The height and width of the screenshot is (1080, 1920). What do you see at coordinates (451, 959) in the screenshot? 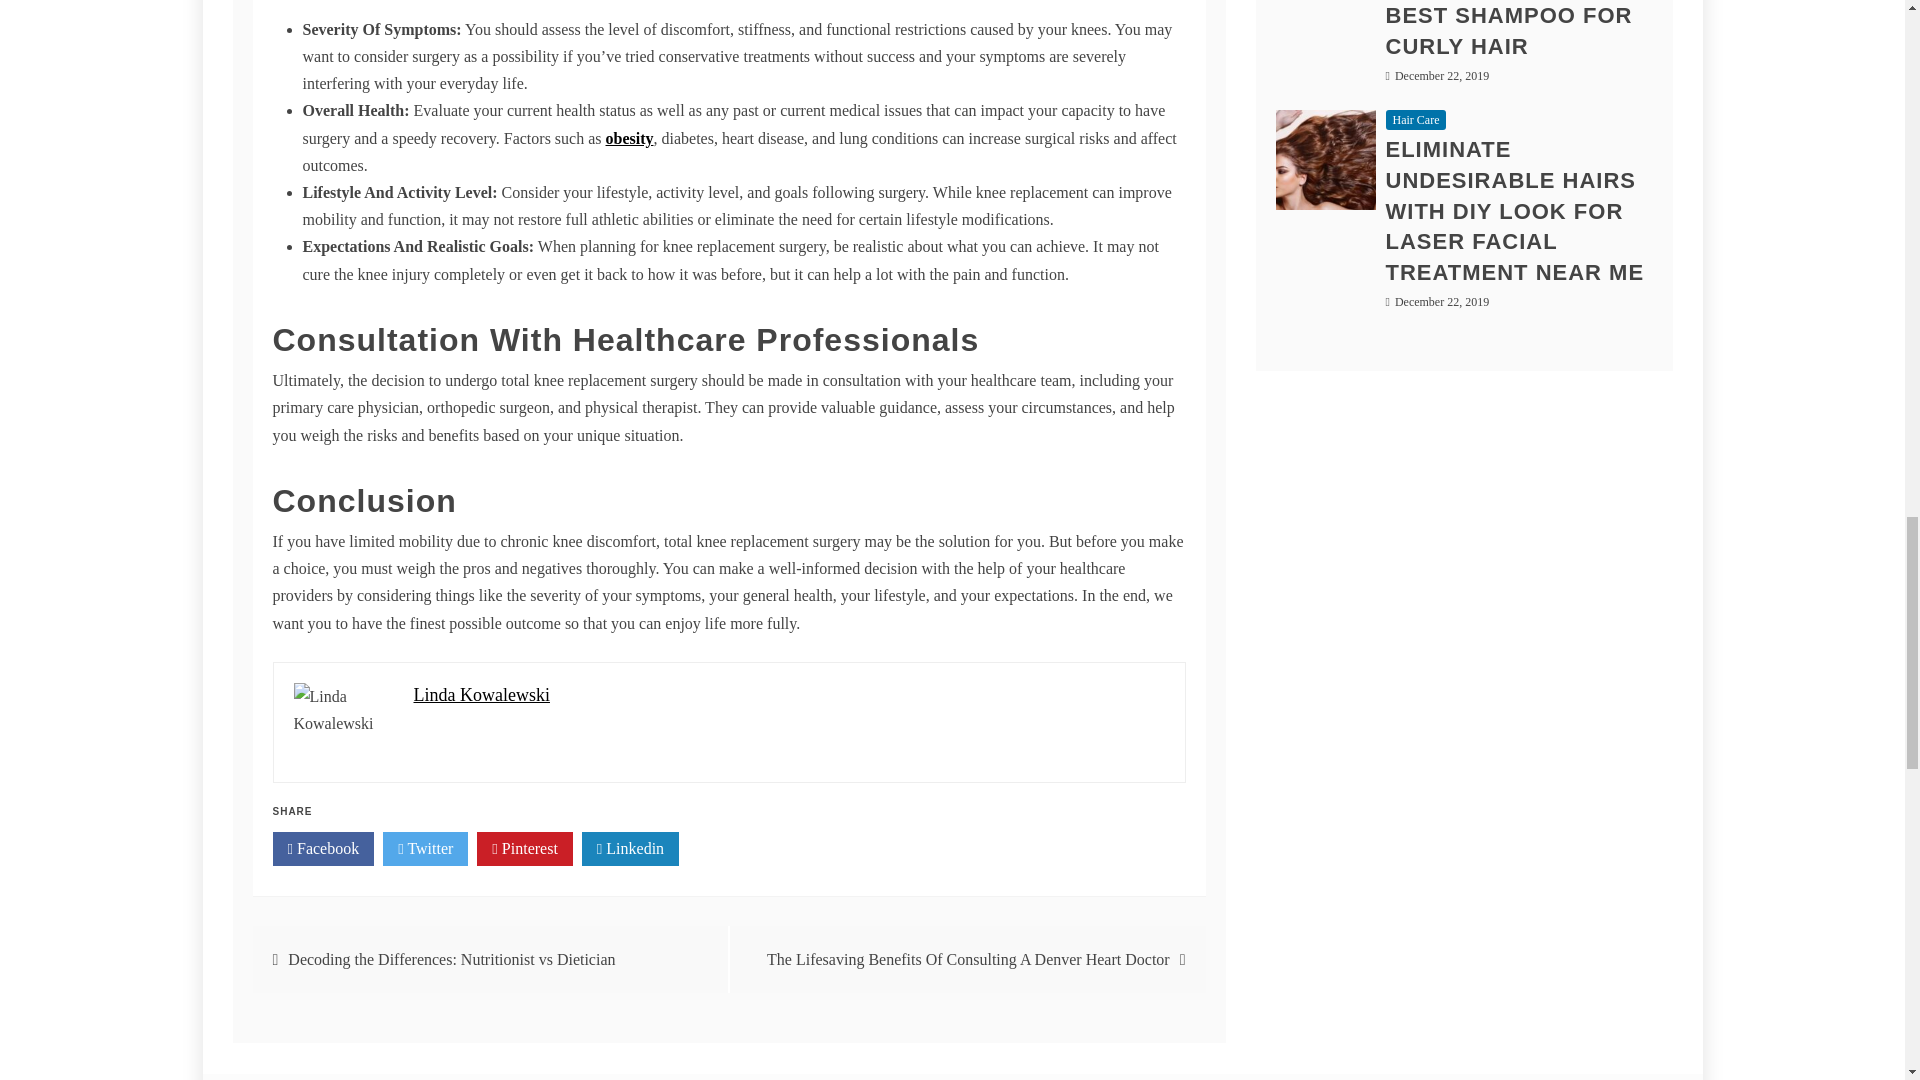
I see `Decoding the Differences: Nutritionist vs Dietician` at bounding box center [451, 959].